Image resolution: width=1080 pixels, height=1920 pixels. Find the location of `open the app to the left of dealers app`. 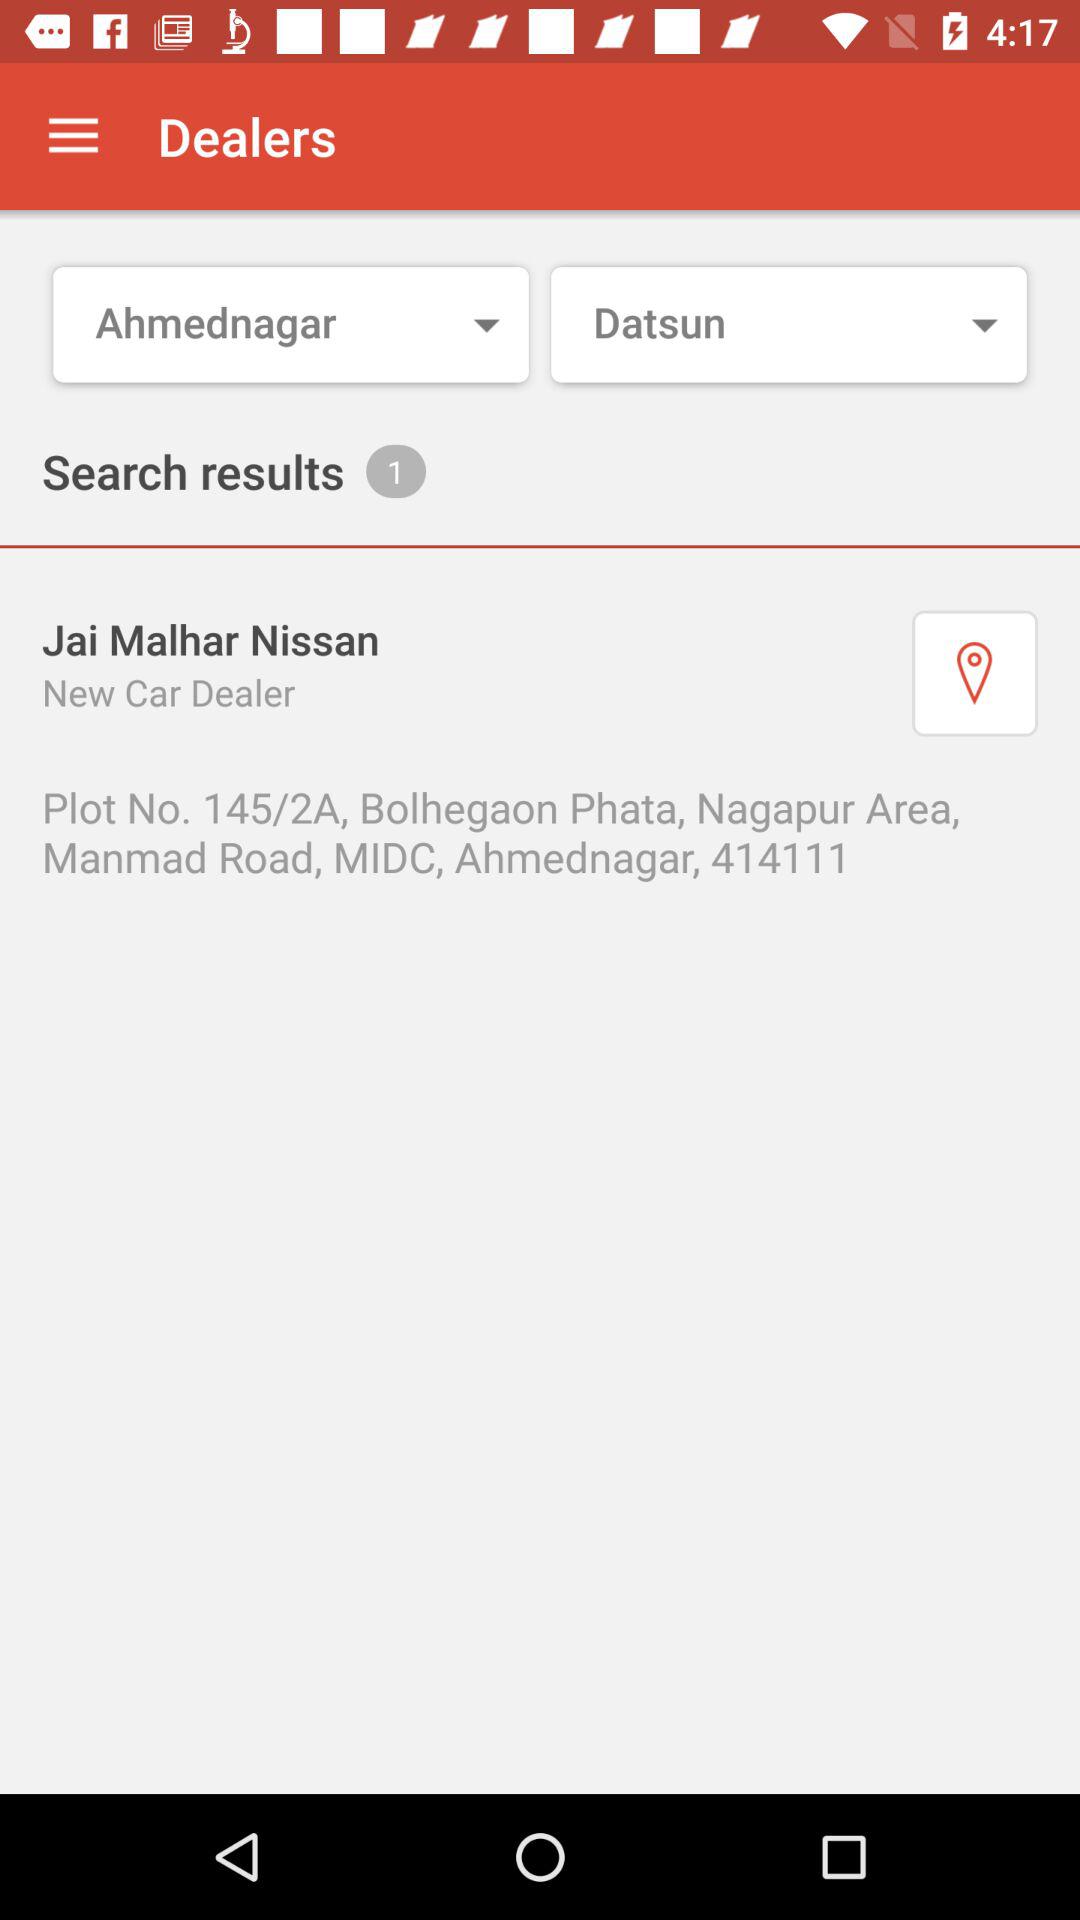

open the app to the left of dealers app is located at coordinates (73, 136).